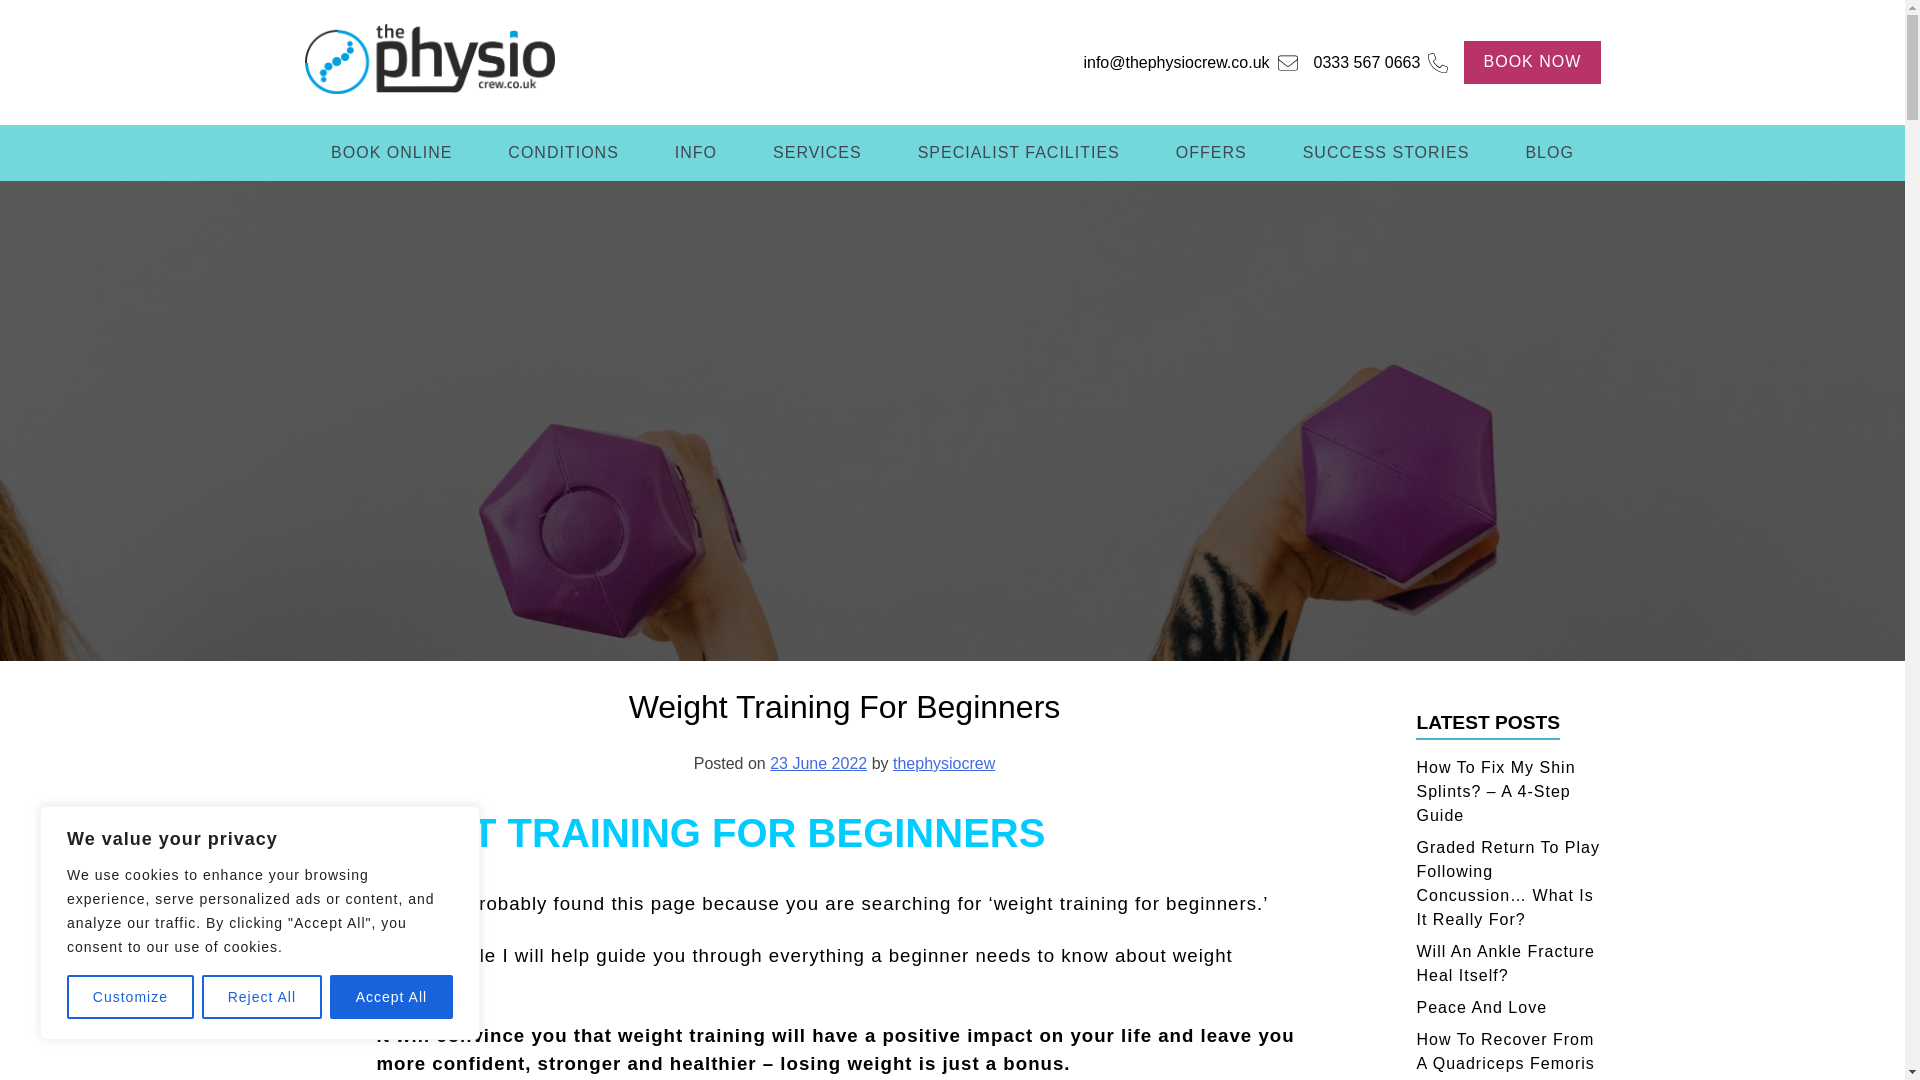 This screenshot has height=1080, width=1920. Describe the element at coordinates (1531, 62) in the screenshot. I see `BOOK NOW` at that location.